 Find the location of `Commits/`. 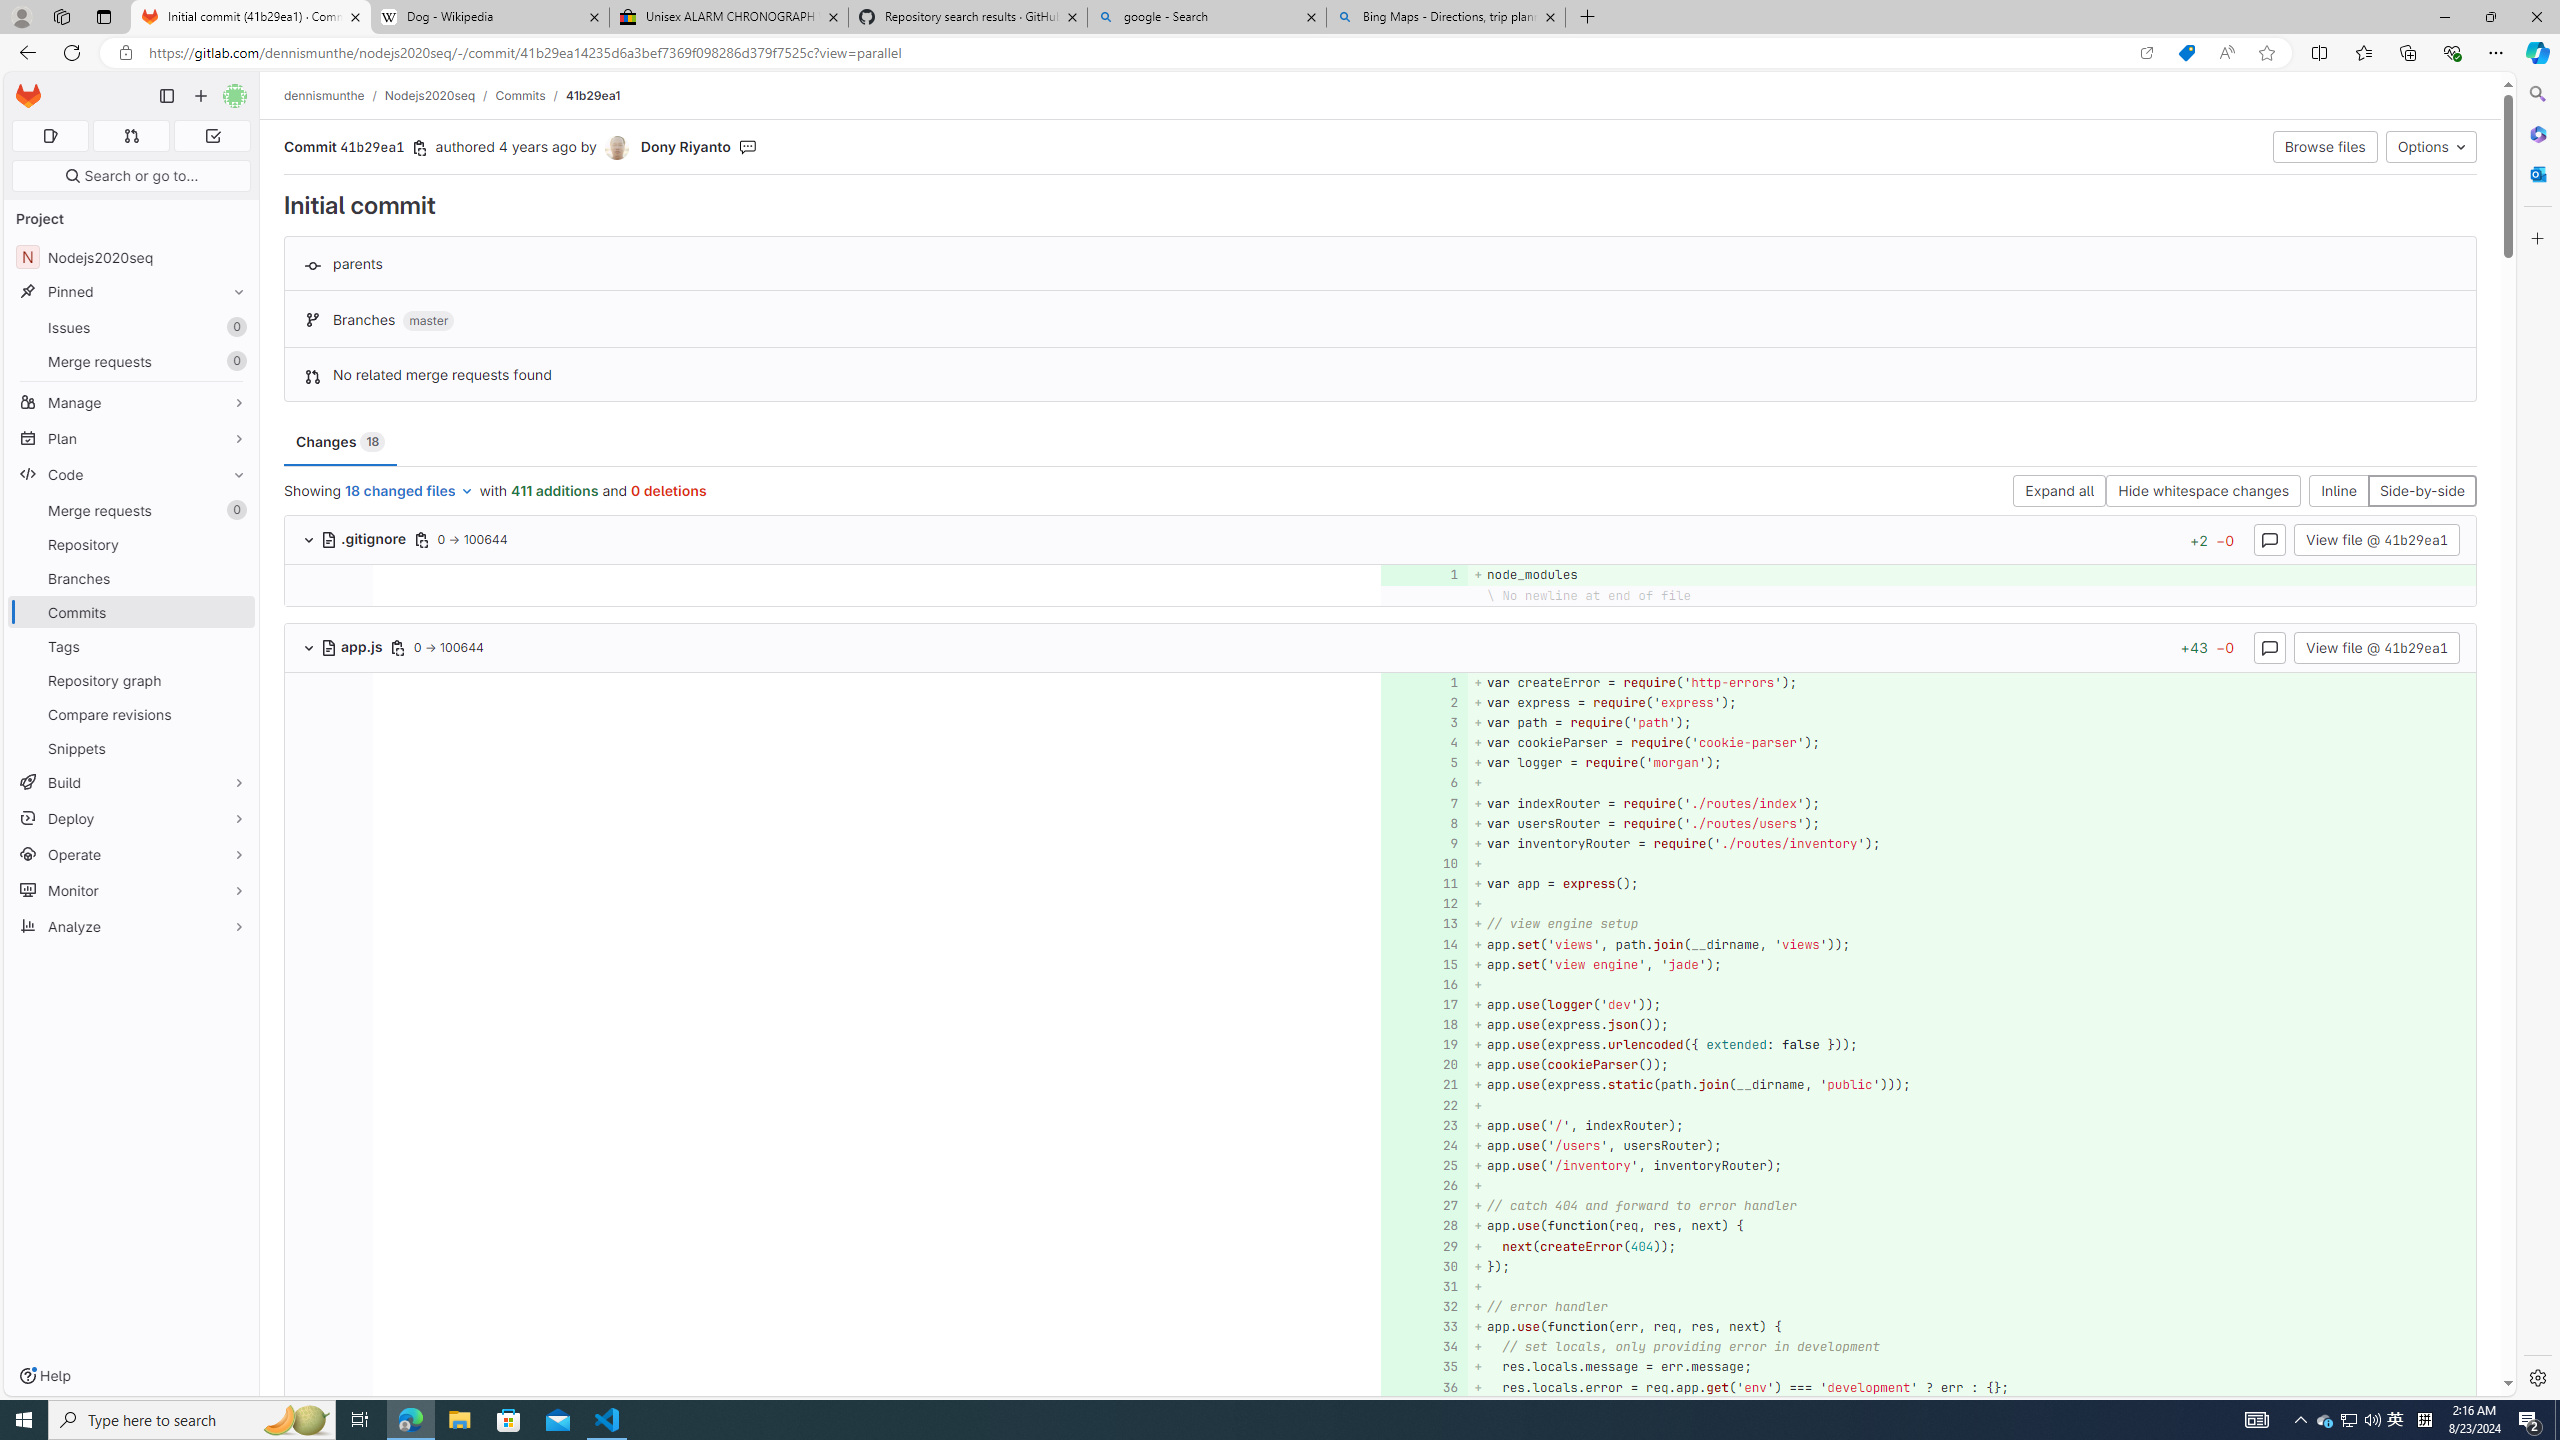

Commits/ is located at coordinates (530, 95).